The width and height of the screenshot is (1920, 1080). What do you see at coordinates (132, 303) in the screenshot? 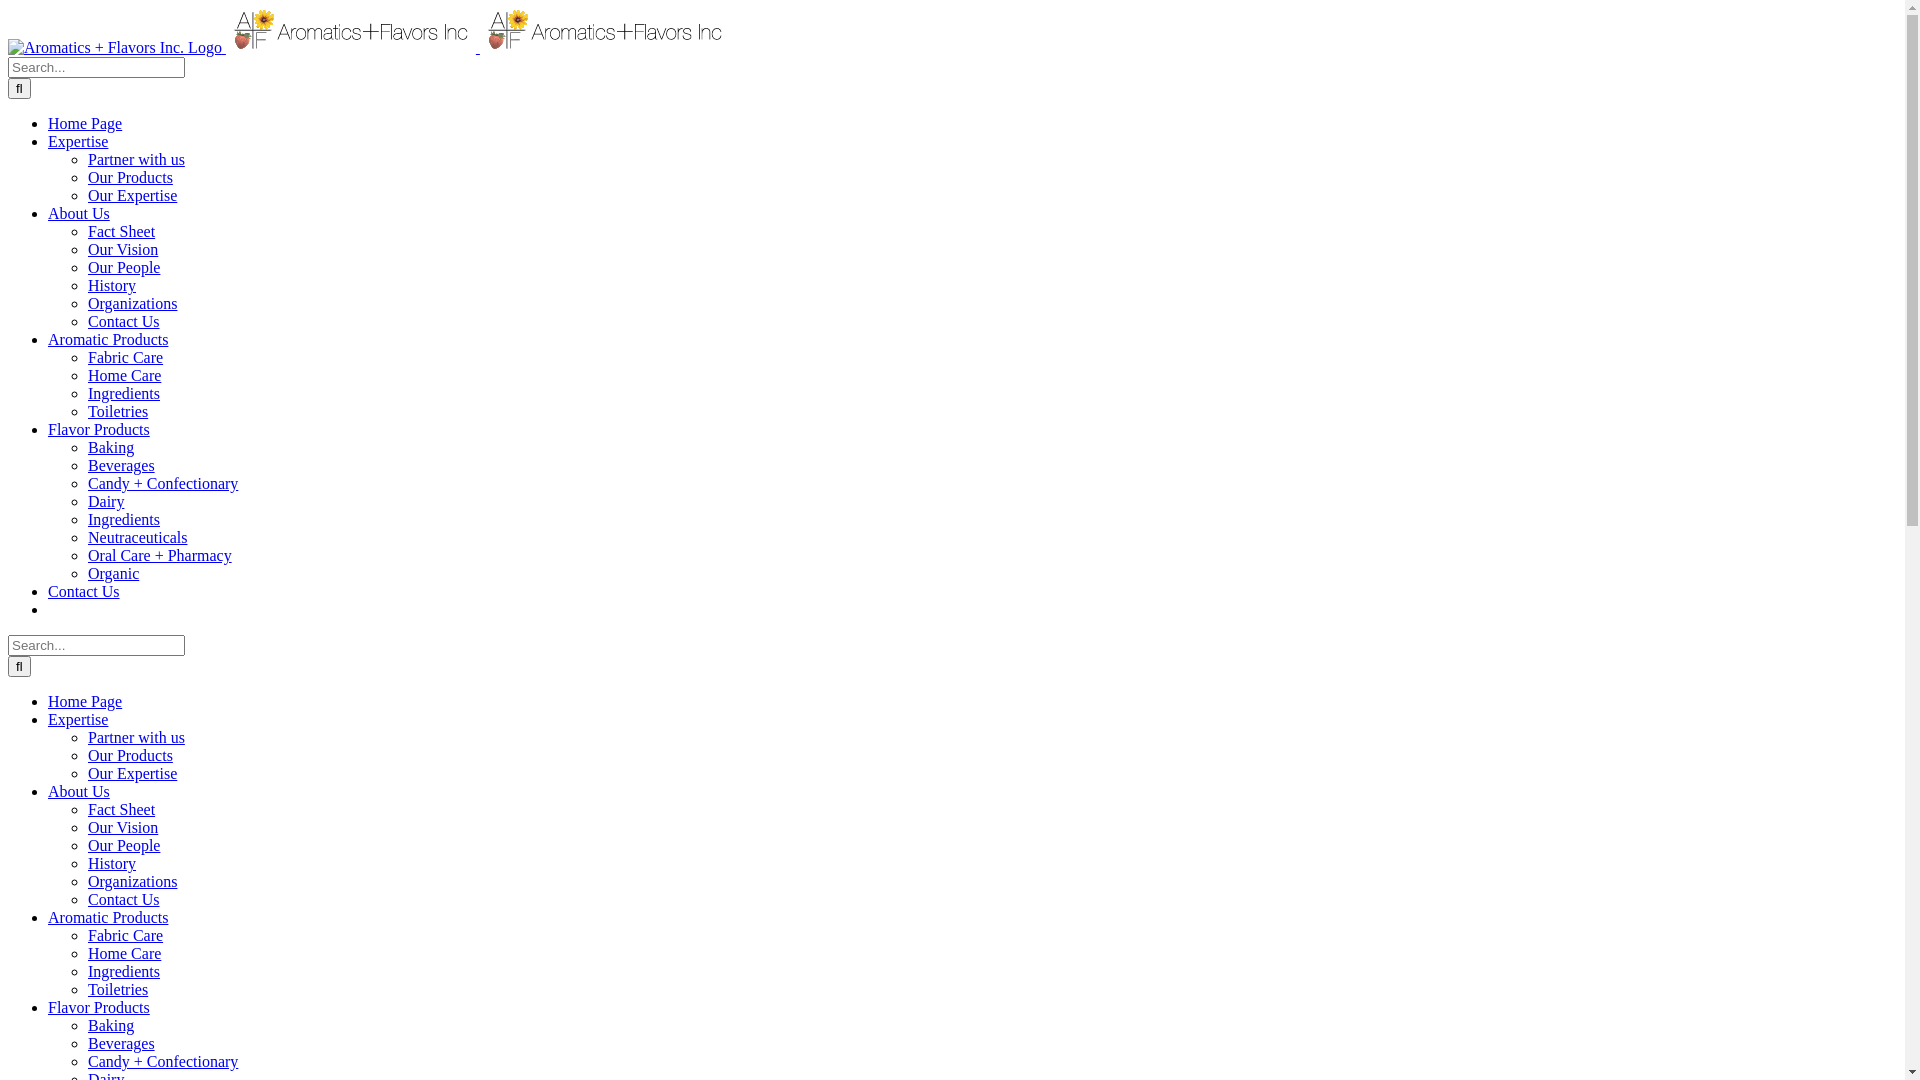
I see `Organizations` at bounding box center [132, 303].